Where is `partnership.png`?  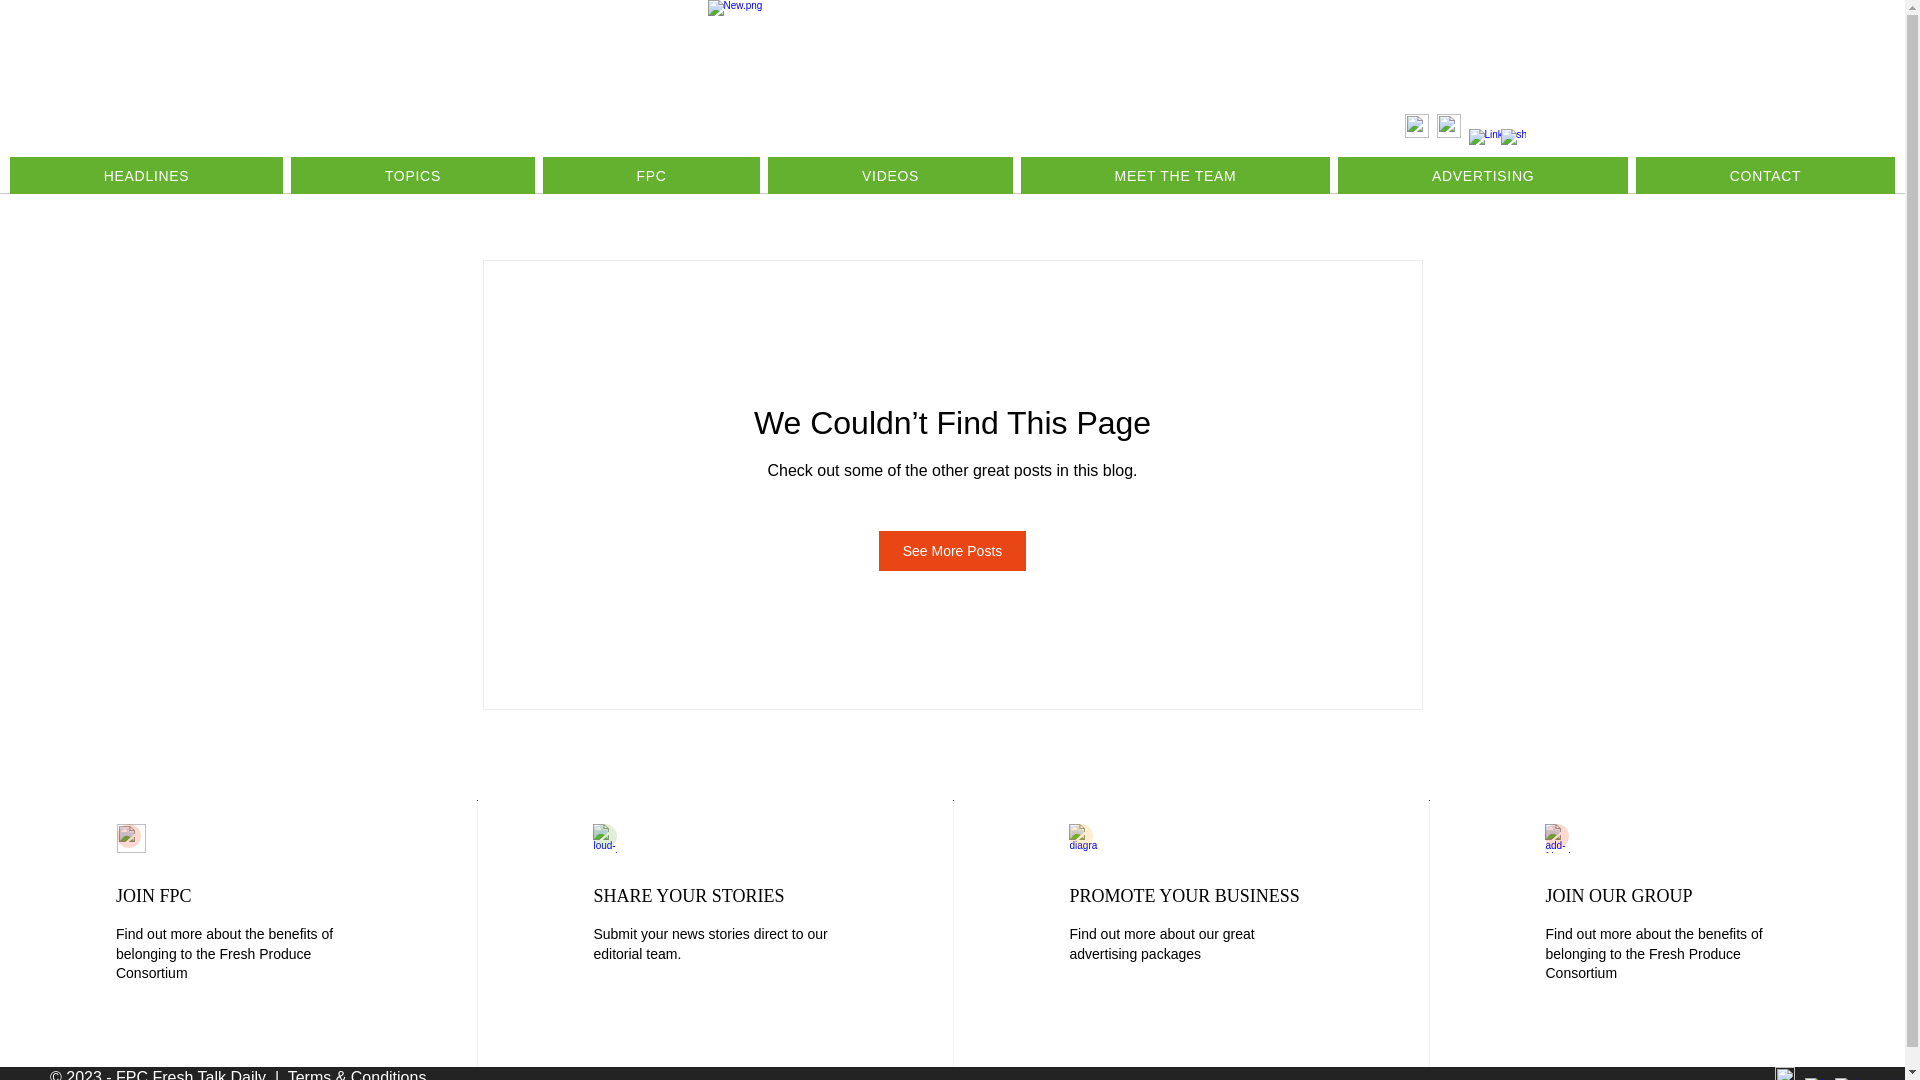 partnership.png is located at coordinates (1560, 838).